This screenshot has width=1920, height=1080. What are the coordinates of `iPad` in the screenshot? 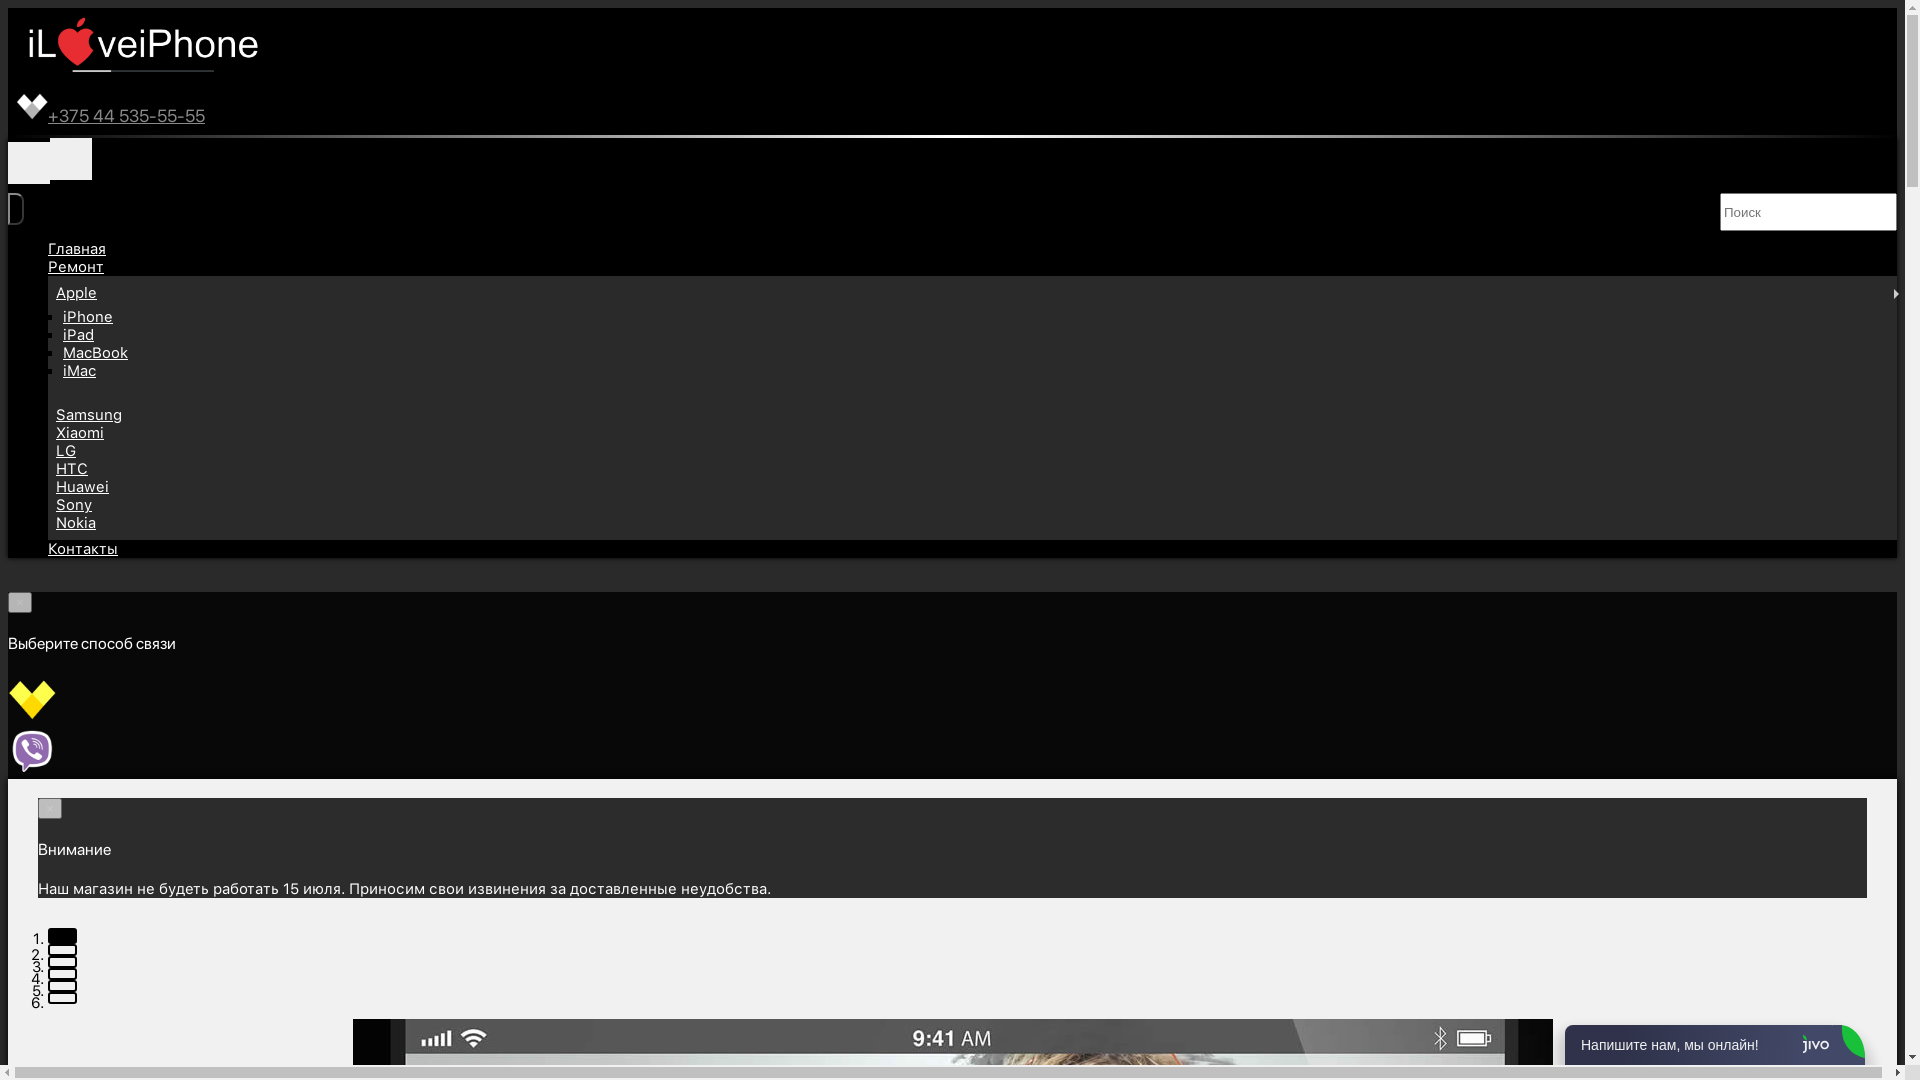 It's located at (78, 335).